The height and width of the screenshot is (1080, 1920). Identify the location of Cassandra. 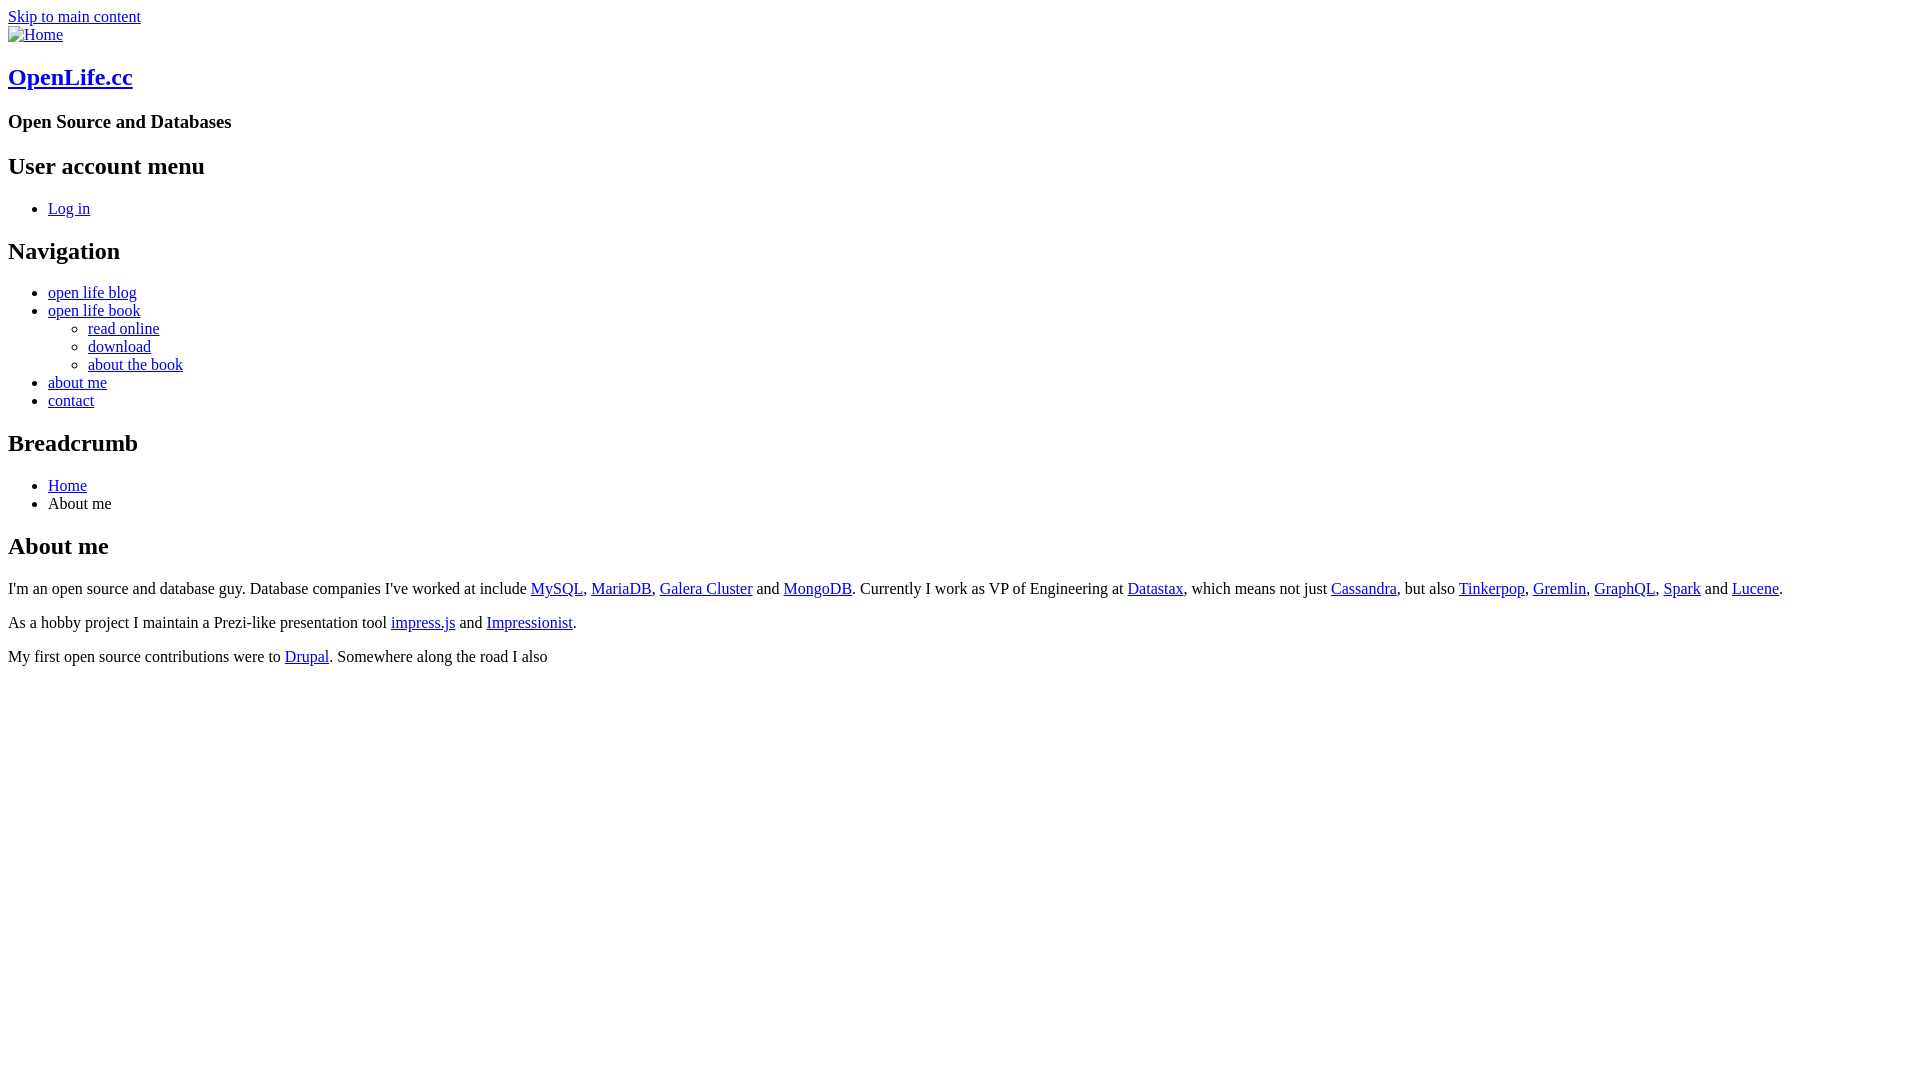
(1364, 588).